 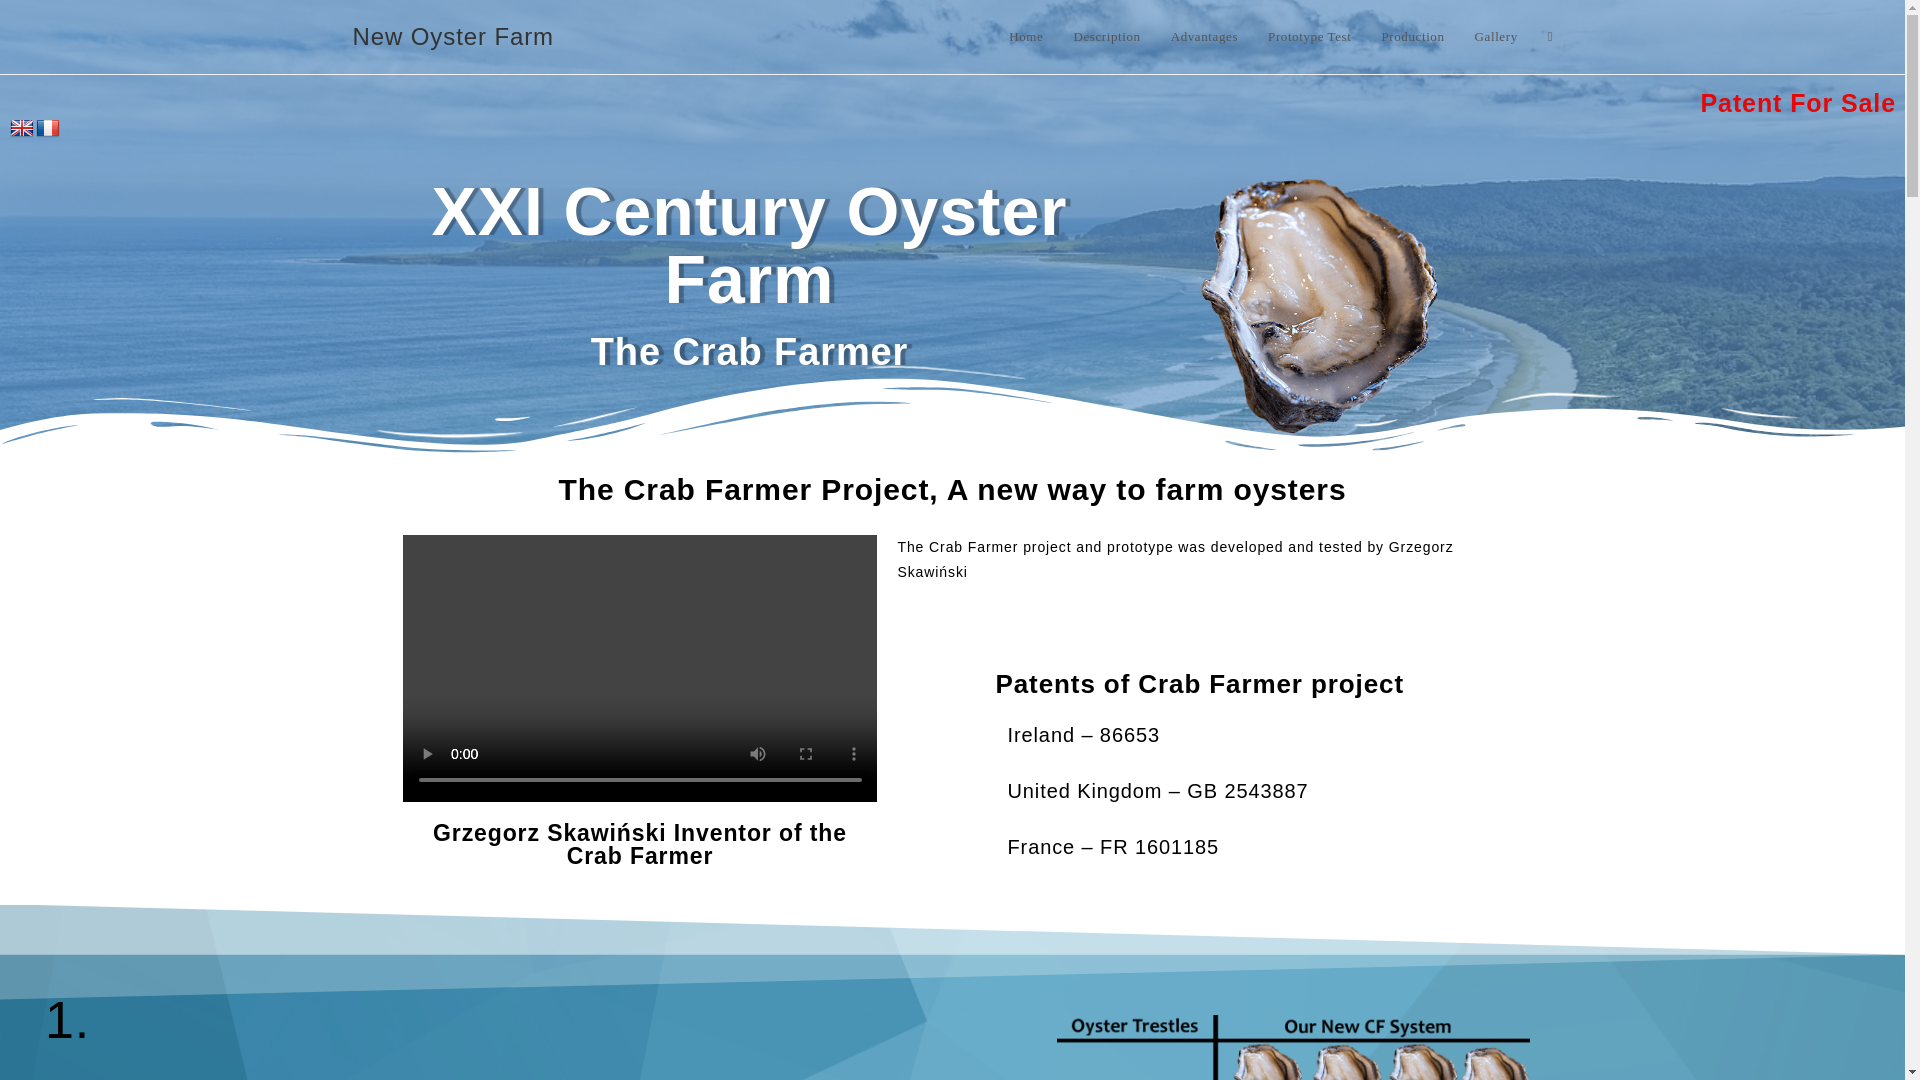 What do you see at coordinates (1412, 37) in the screenshot?
I see `Production` at bounding box center [1412, 37].